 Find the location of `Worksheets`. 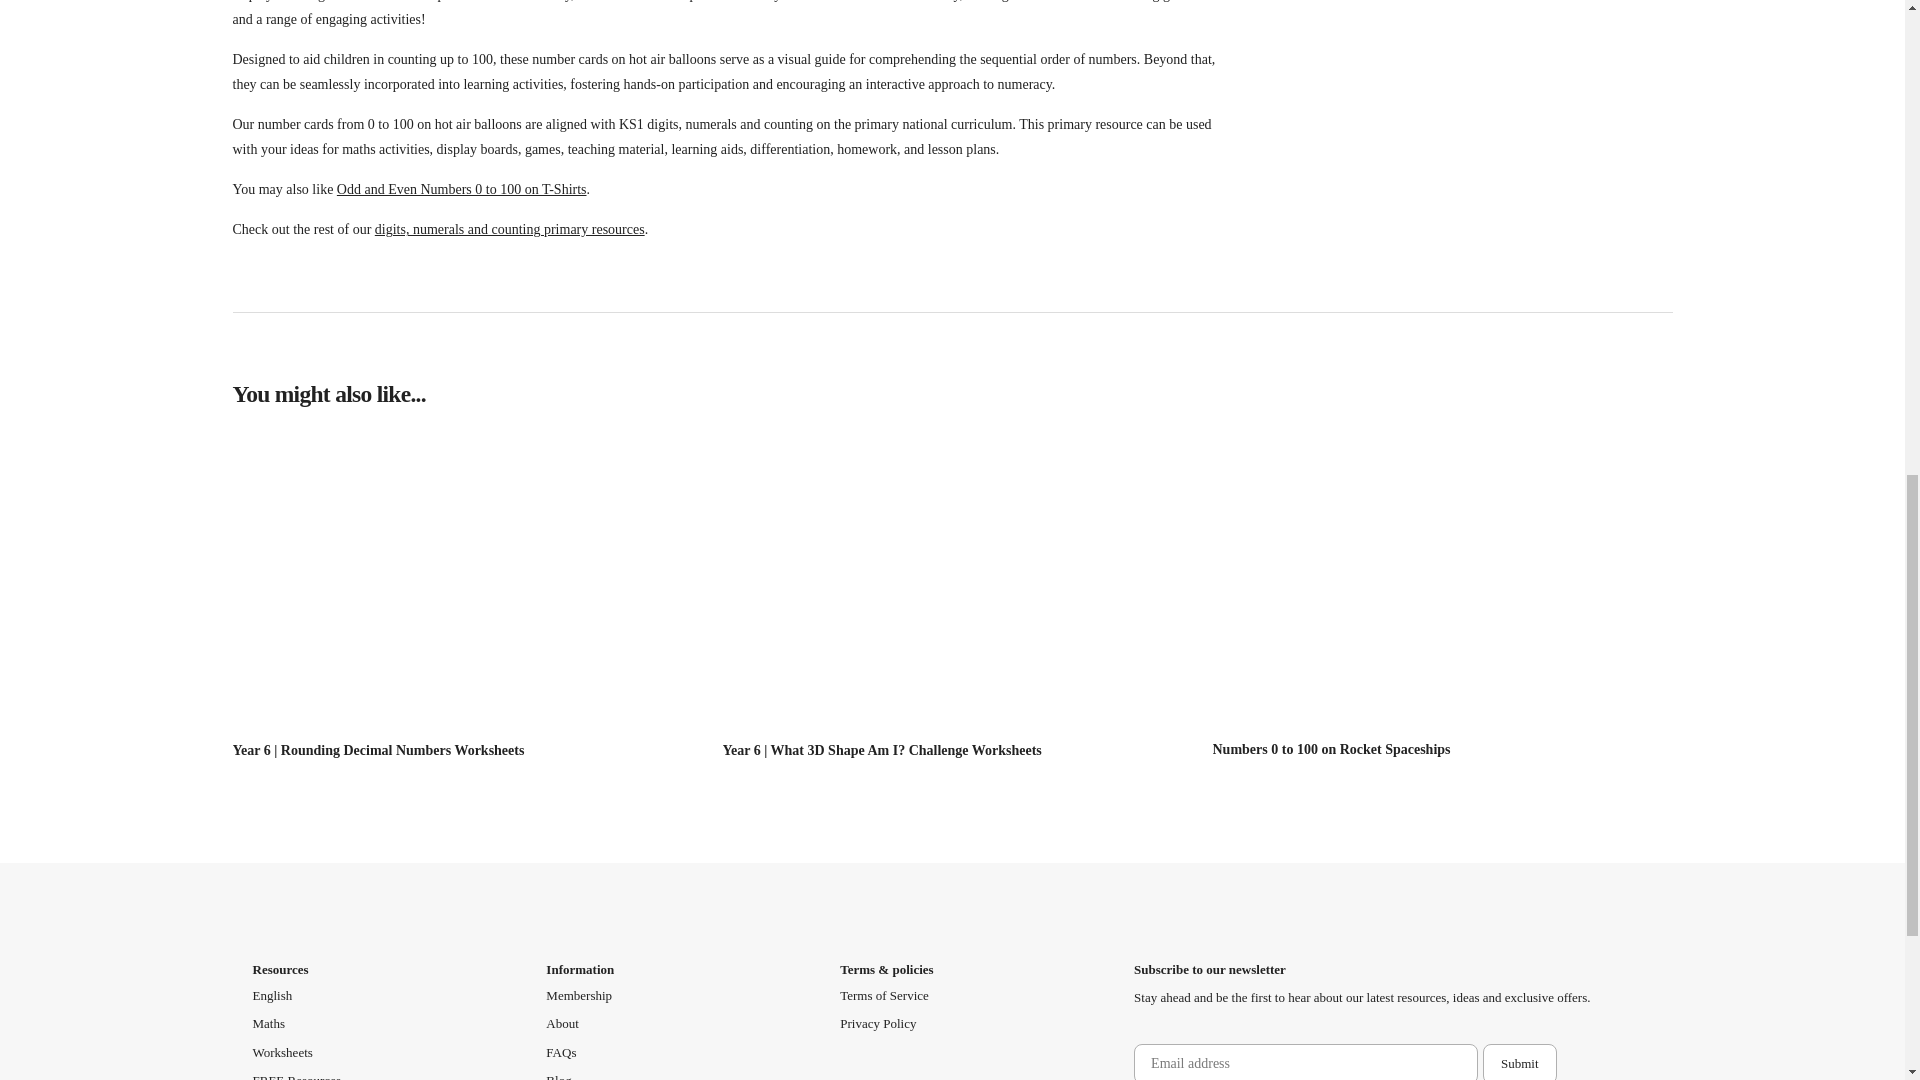

Worksheets is located at coordinates (281, 1052).